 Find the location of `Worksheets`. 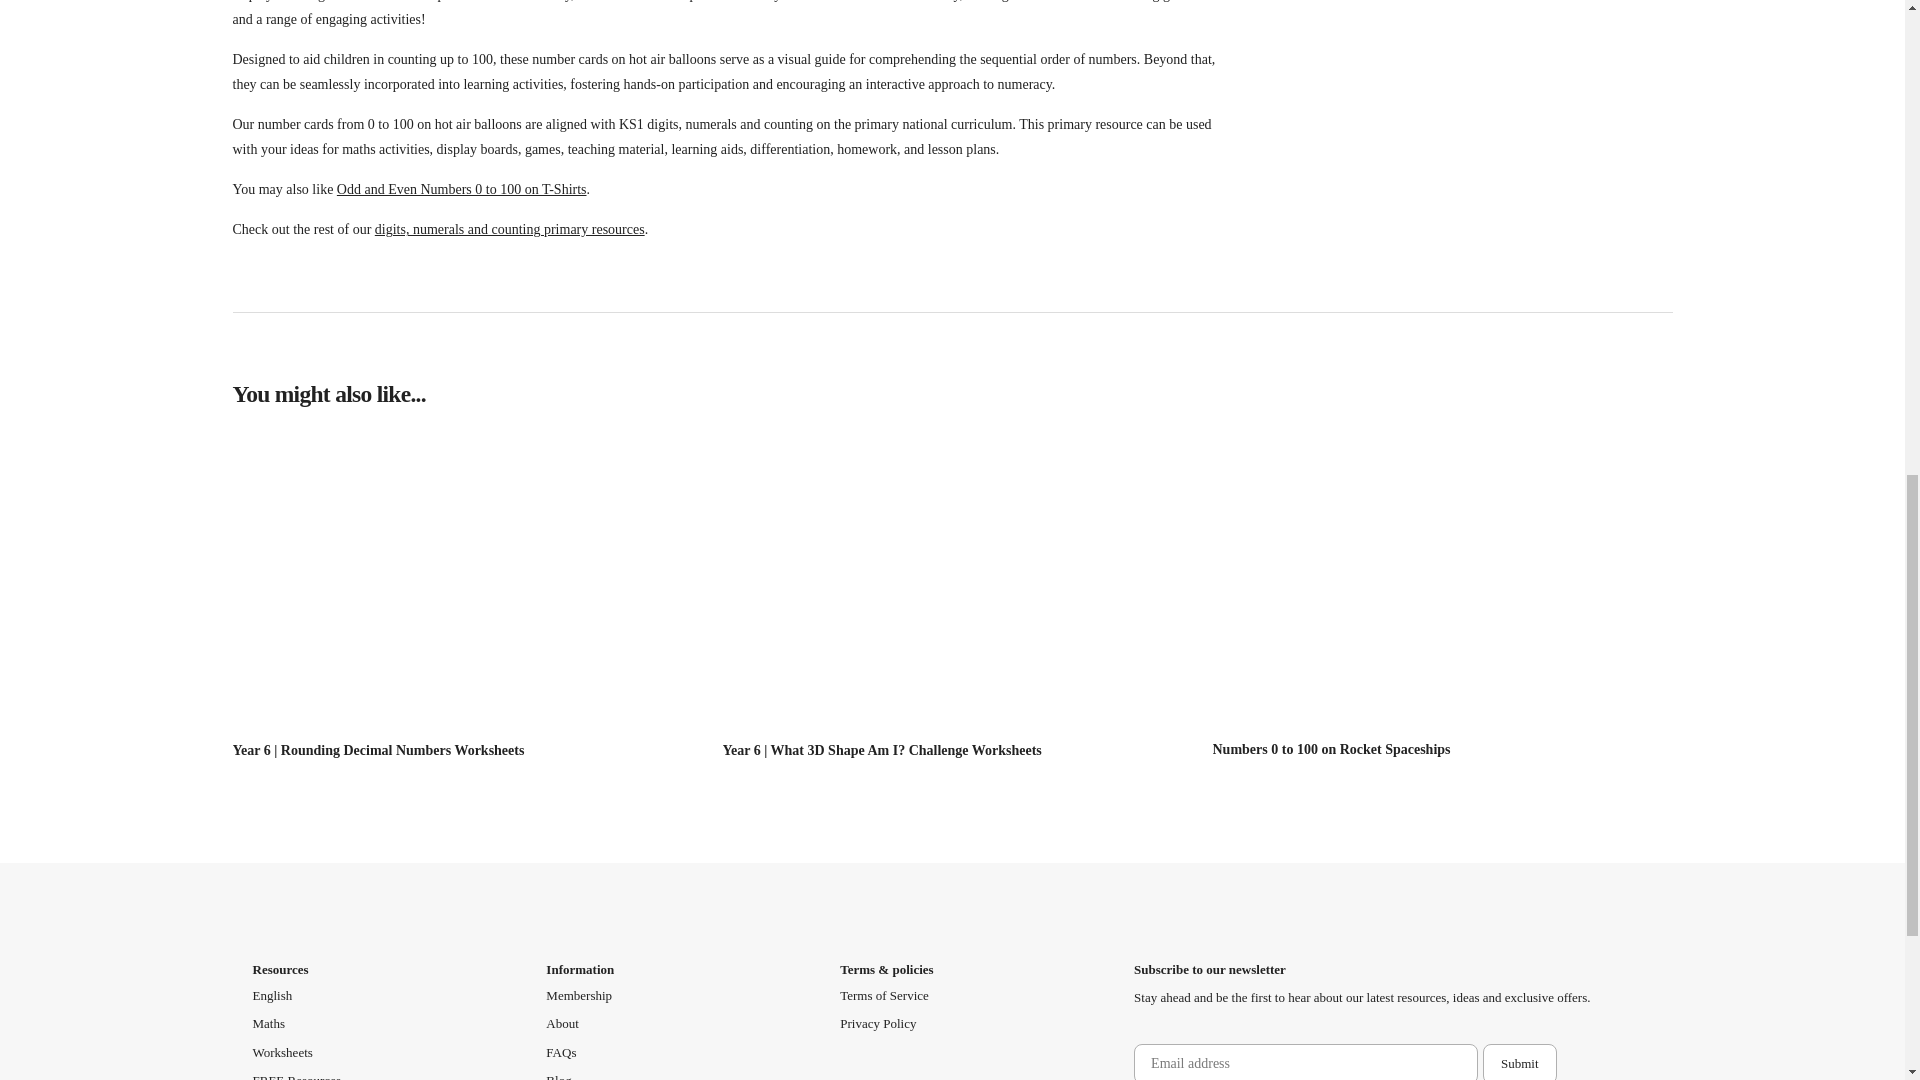

Worksheets is located at coordinates (281, 1052).